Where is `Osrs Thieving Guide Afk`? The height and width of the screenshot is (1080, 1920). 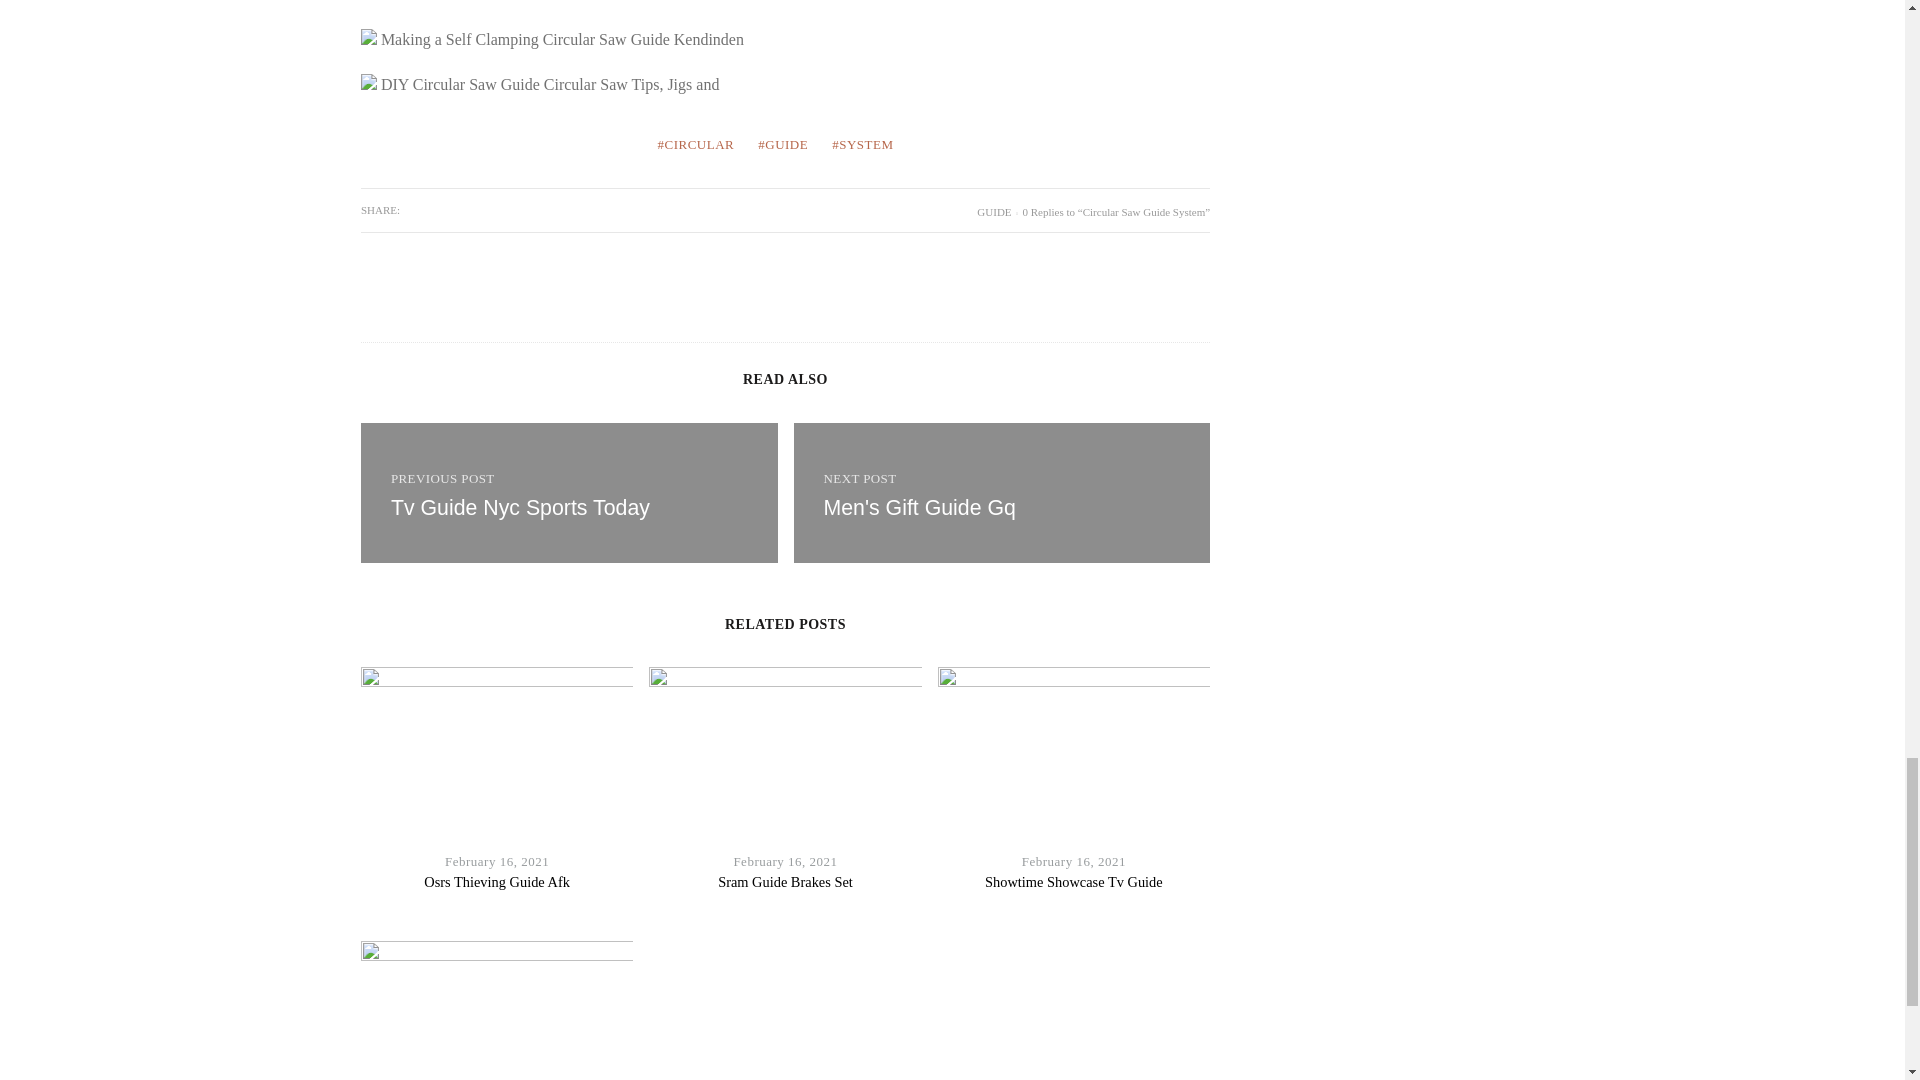
Osrs Thieving Guide Afk is located at coordinates (497, 881).